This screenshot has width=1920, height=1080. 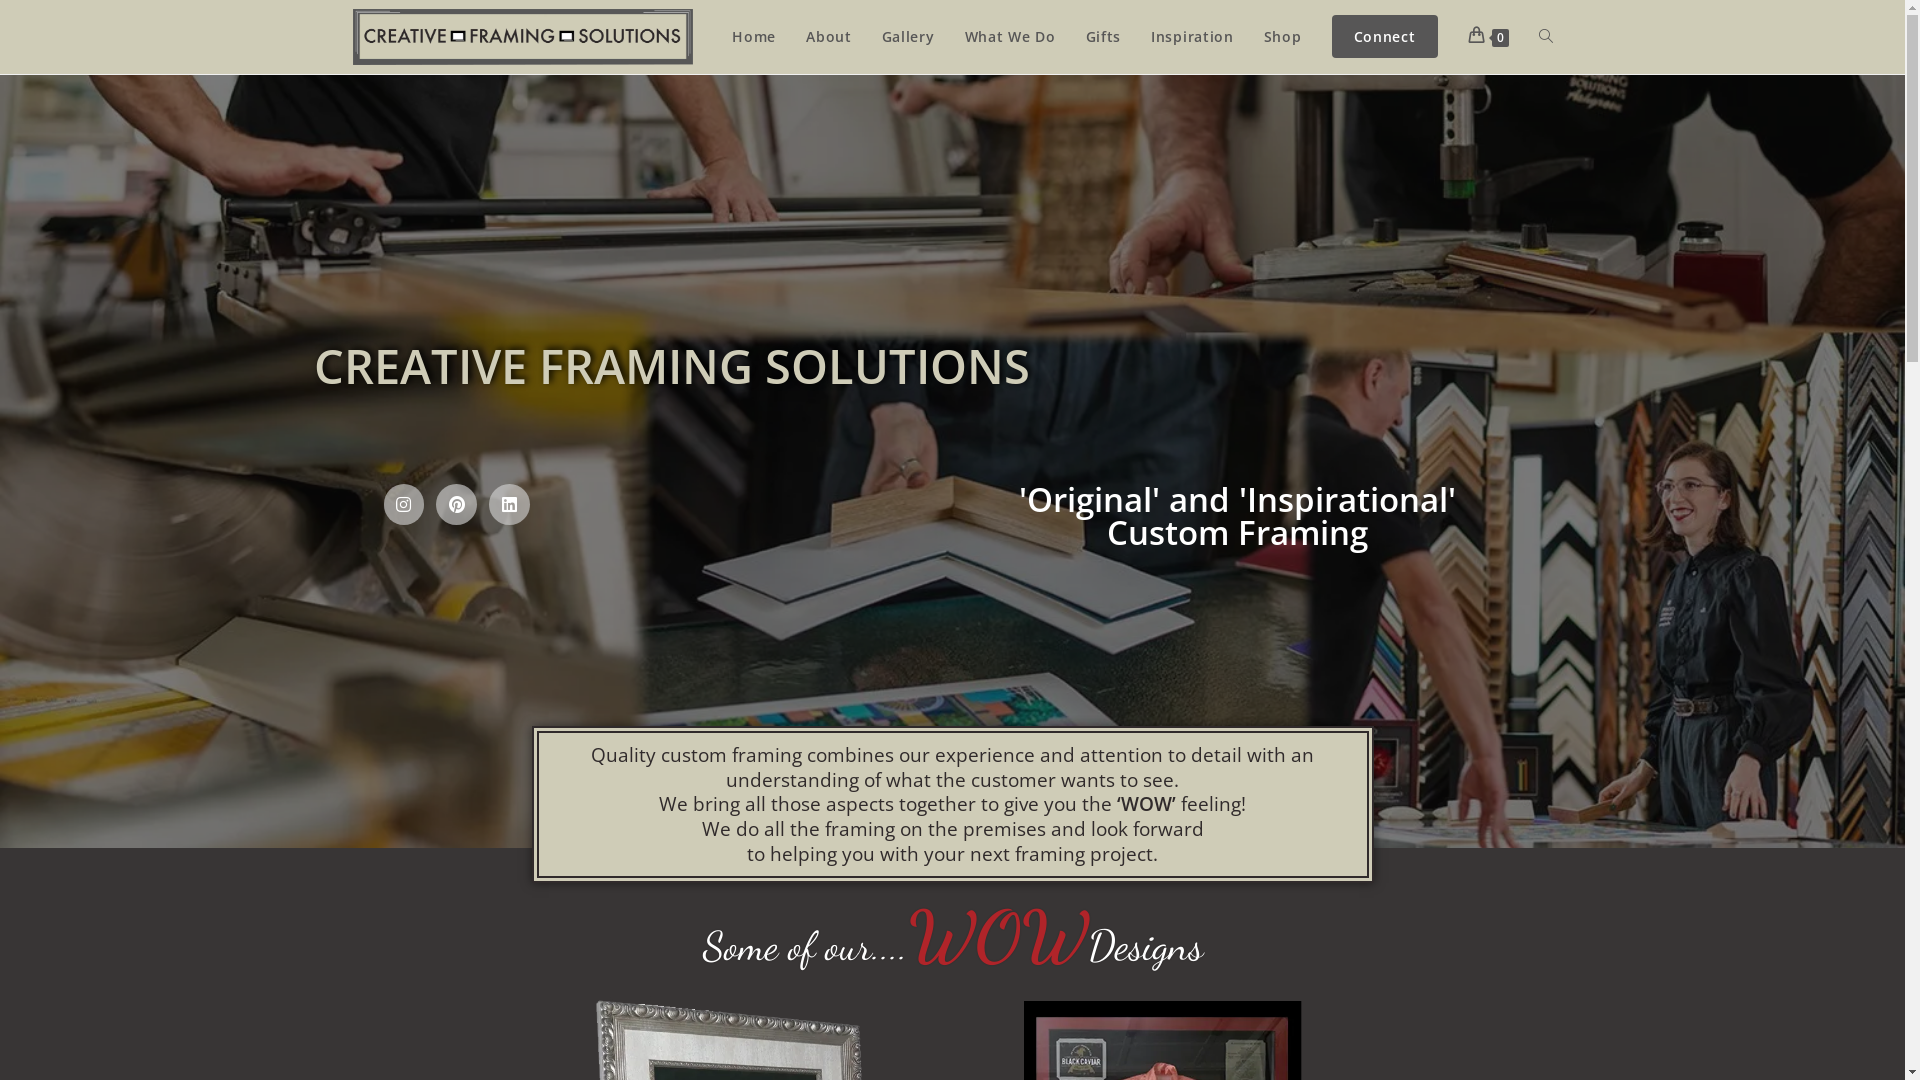 I want to click on Gallery, so click(x=908, y=37).